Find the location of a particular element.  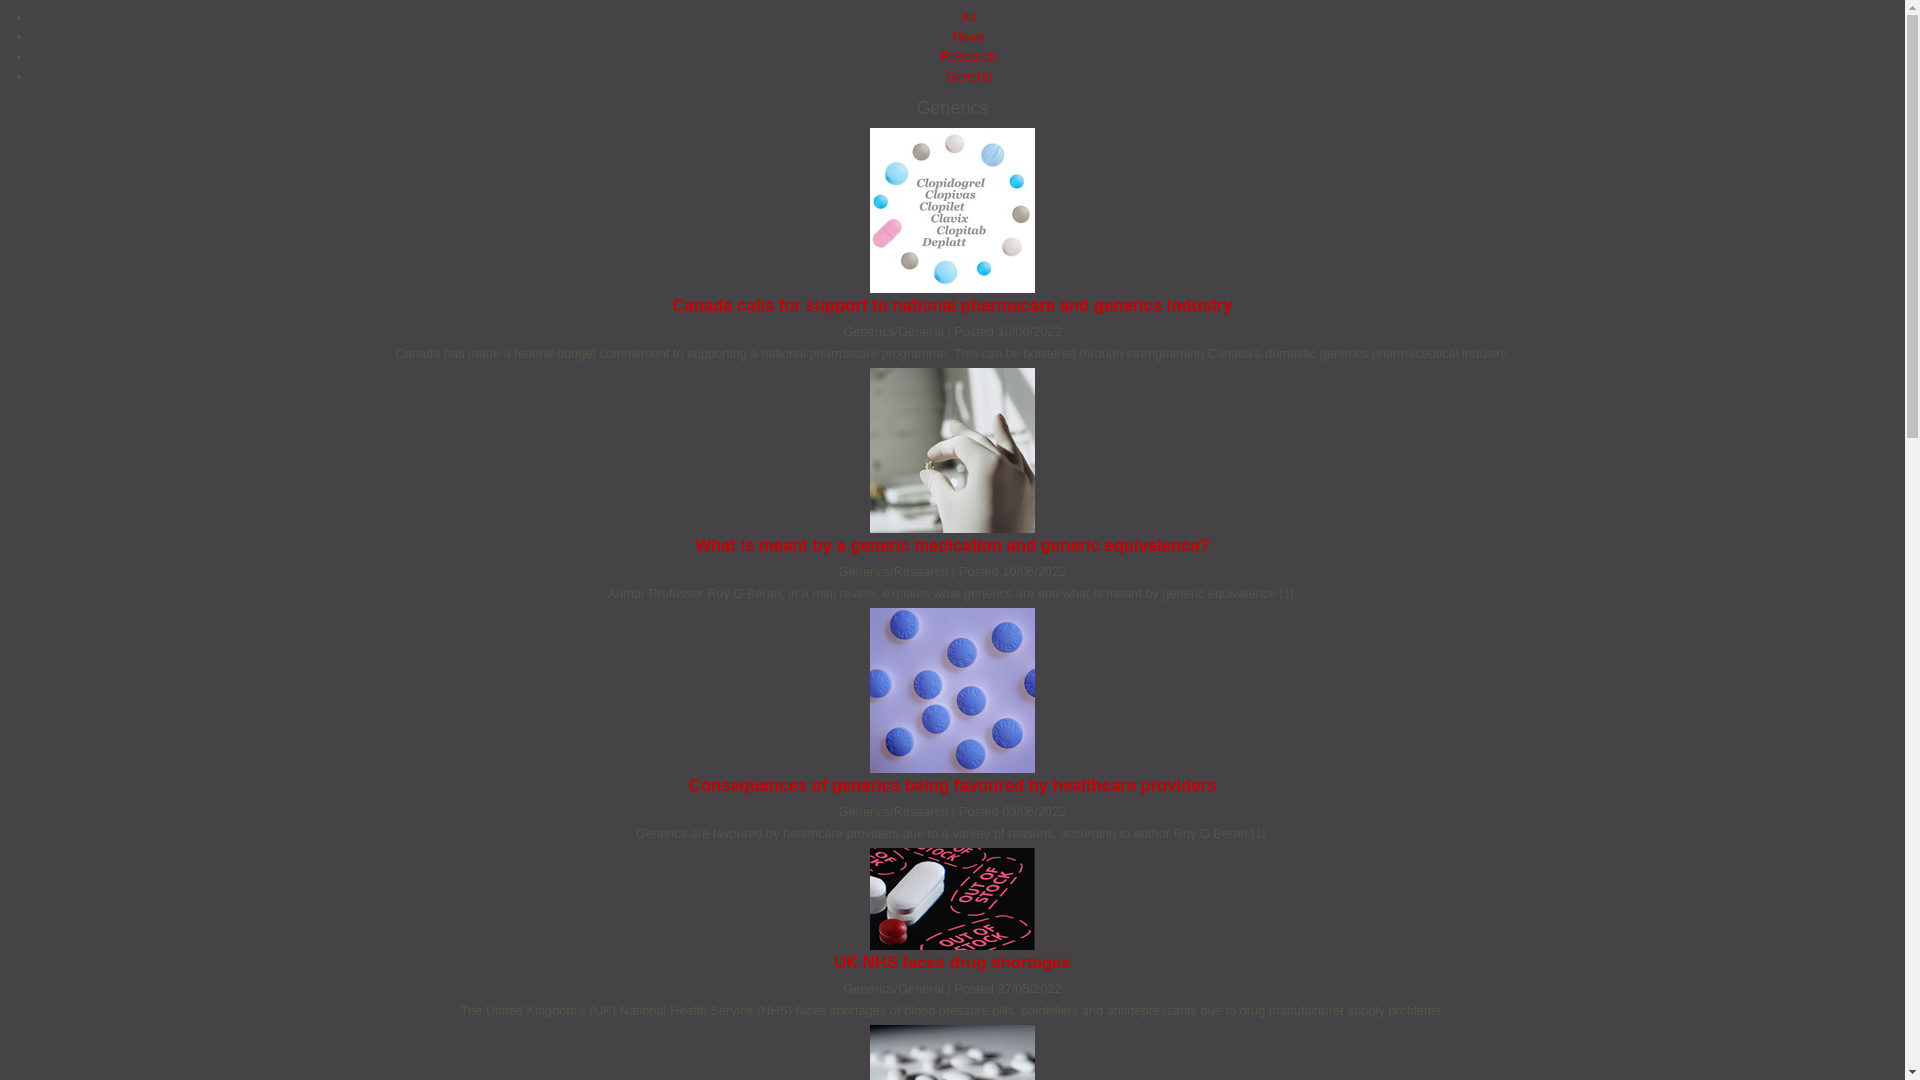

28 MD002360 is located at coordinates (952, 1052).